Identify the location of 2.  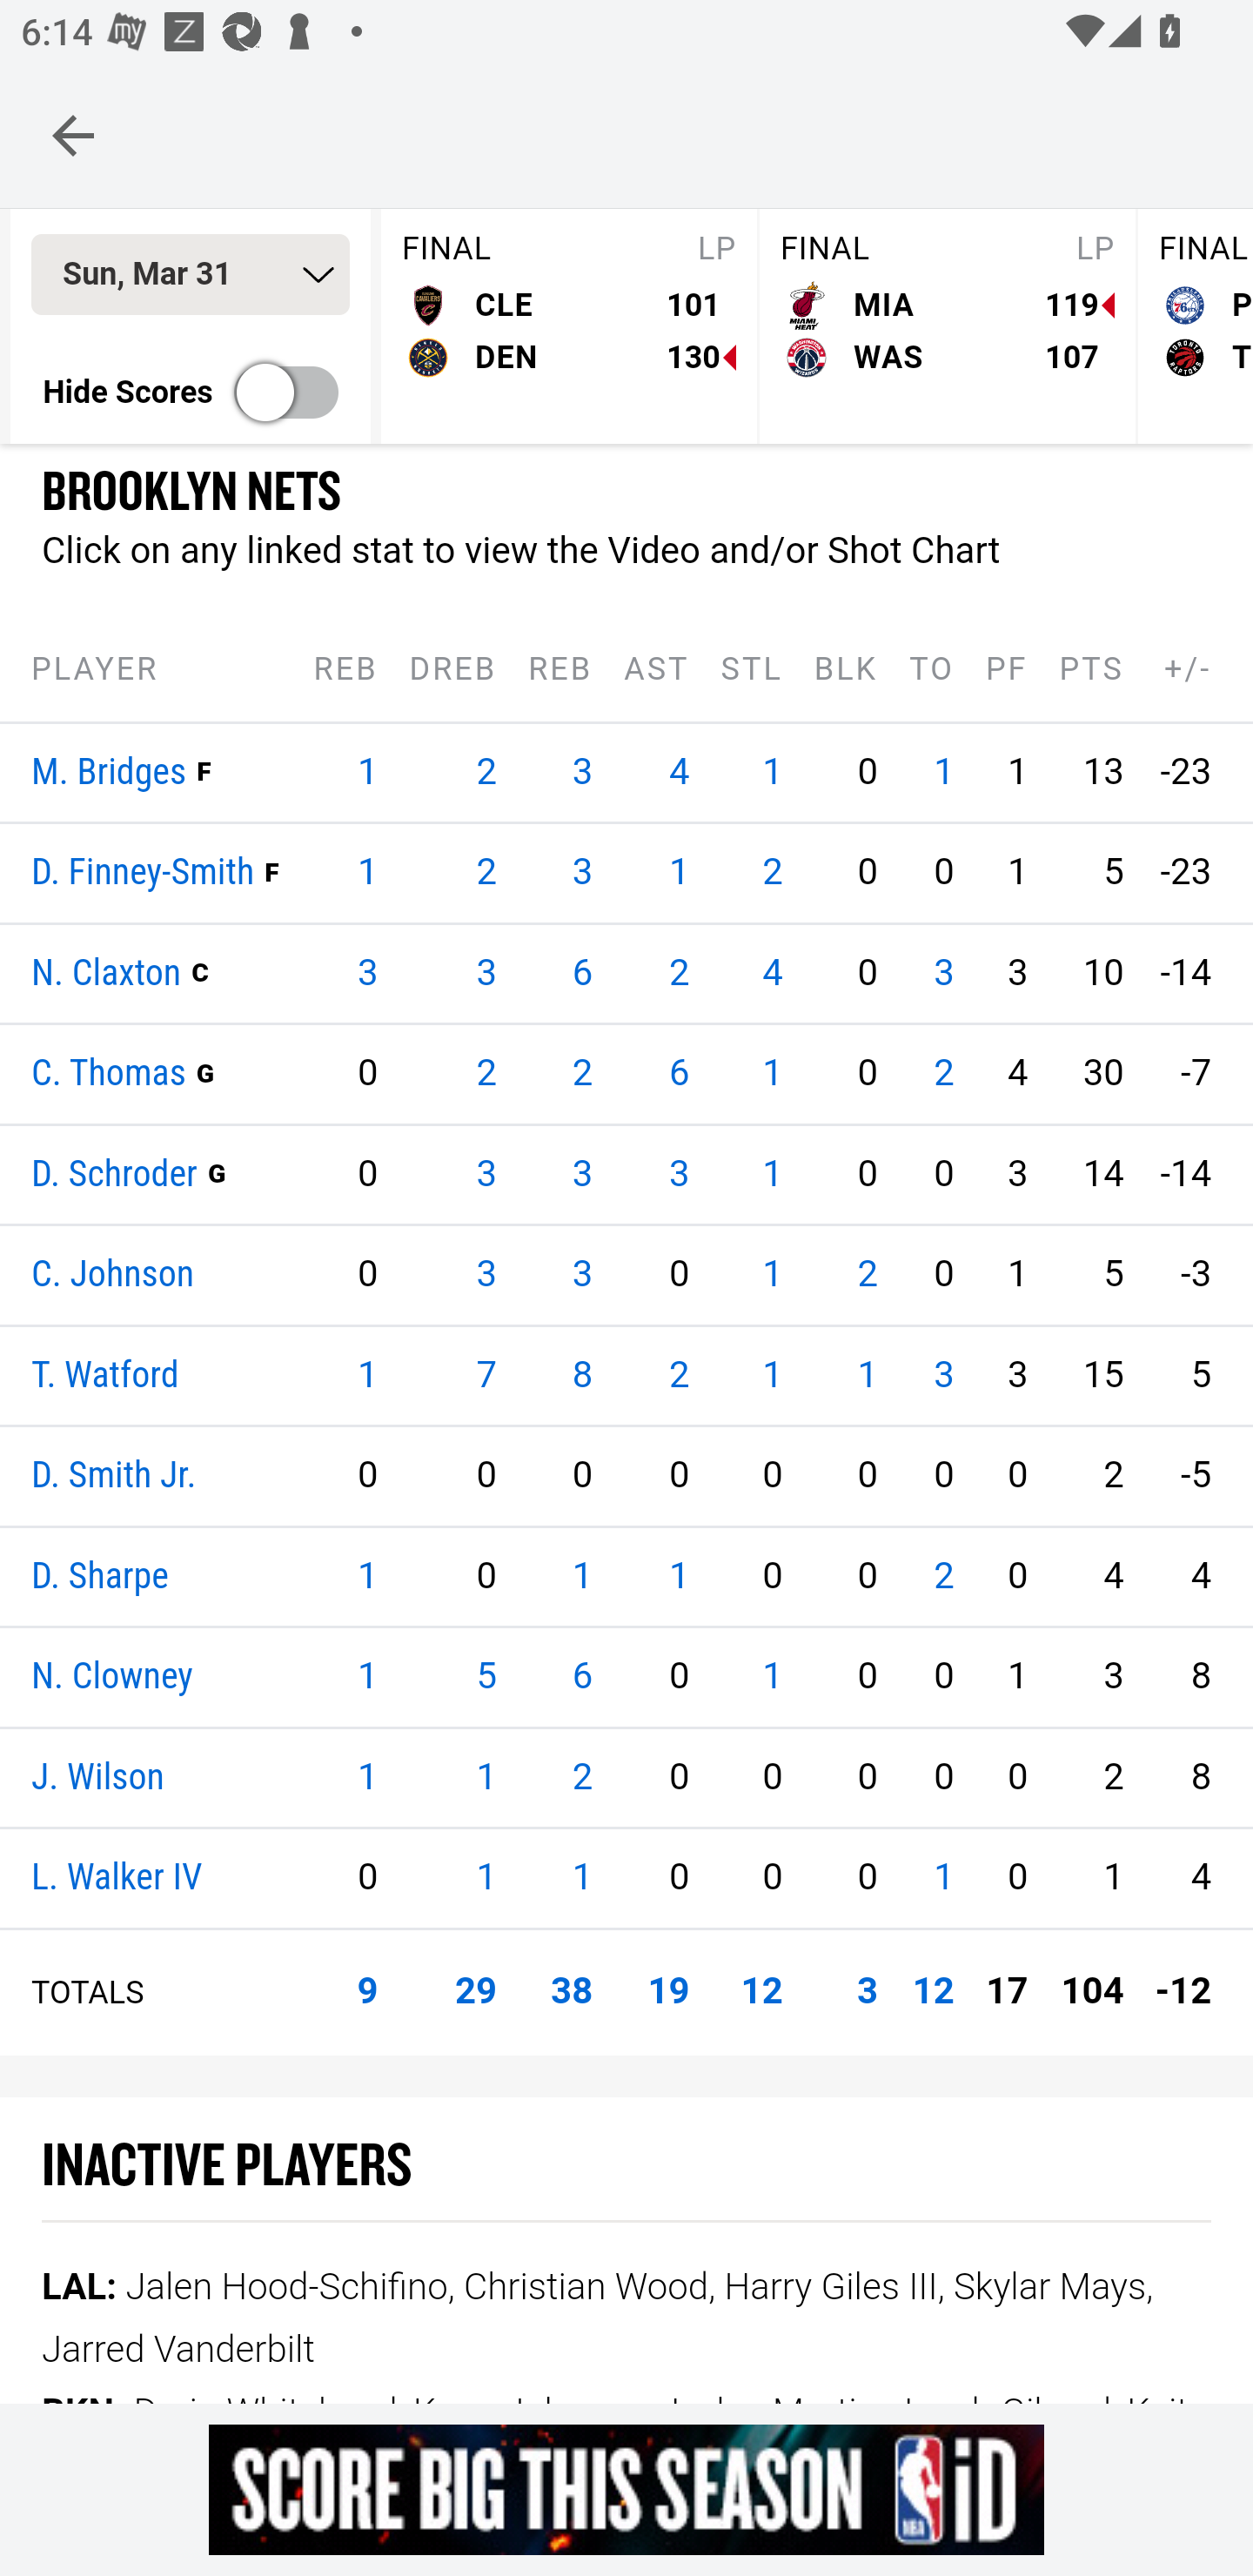
(583, 1777).